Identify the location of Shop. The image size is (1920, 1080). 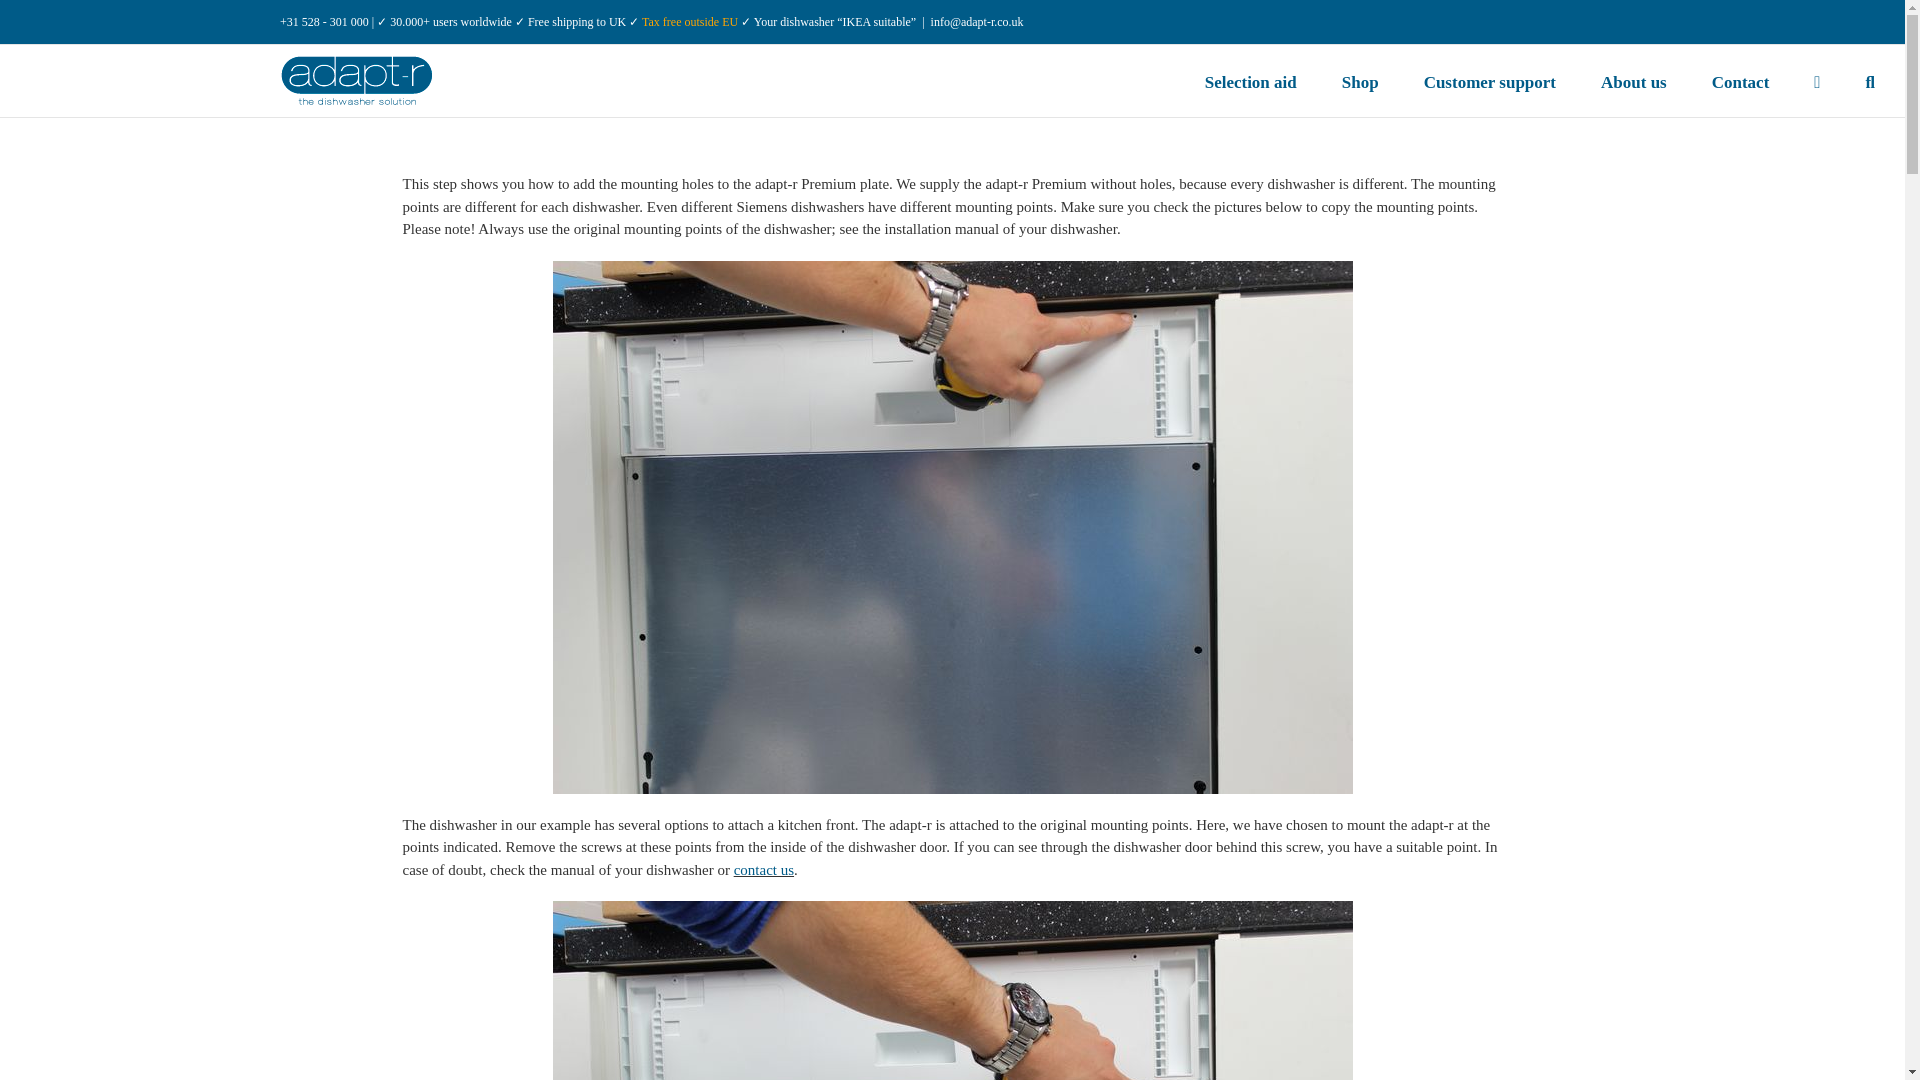
(1360, 80).